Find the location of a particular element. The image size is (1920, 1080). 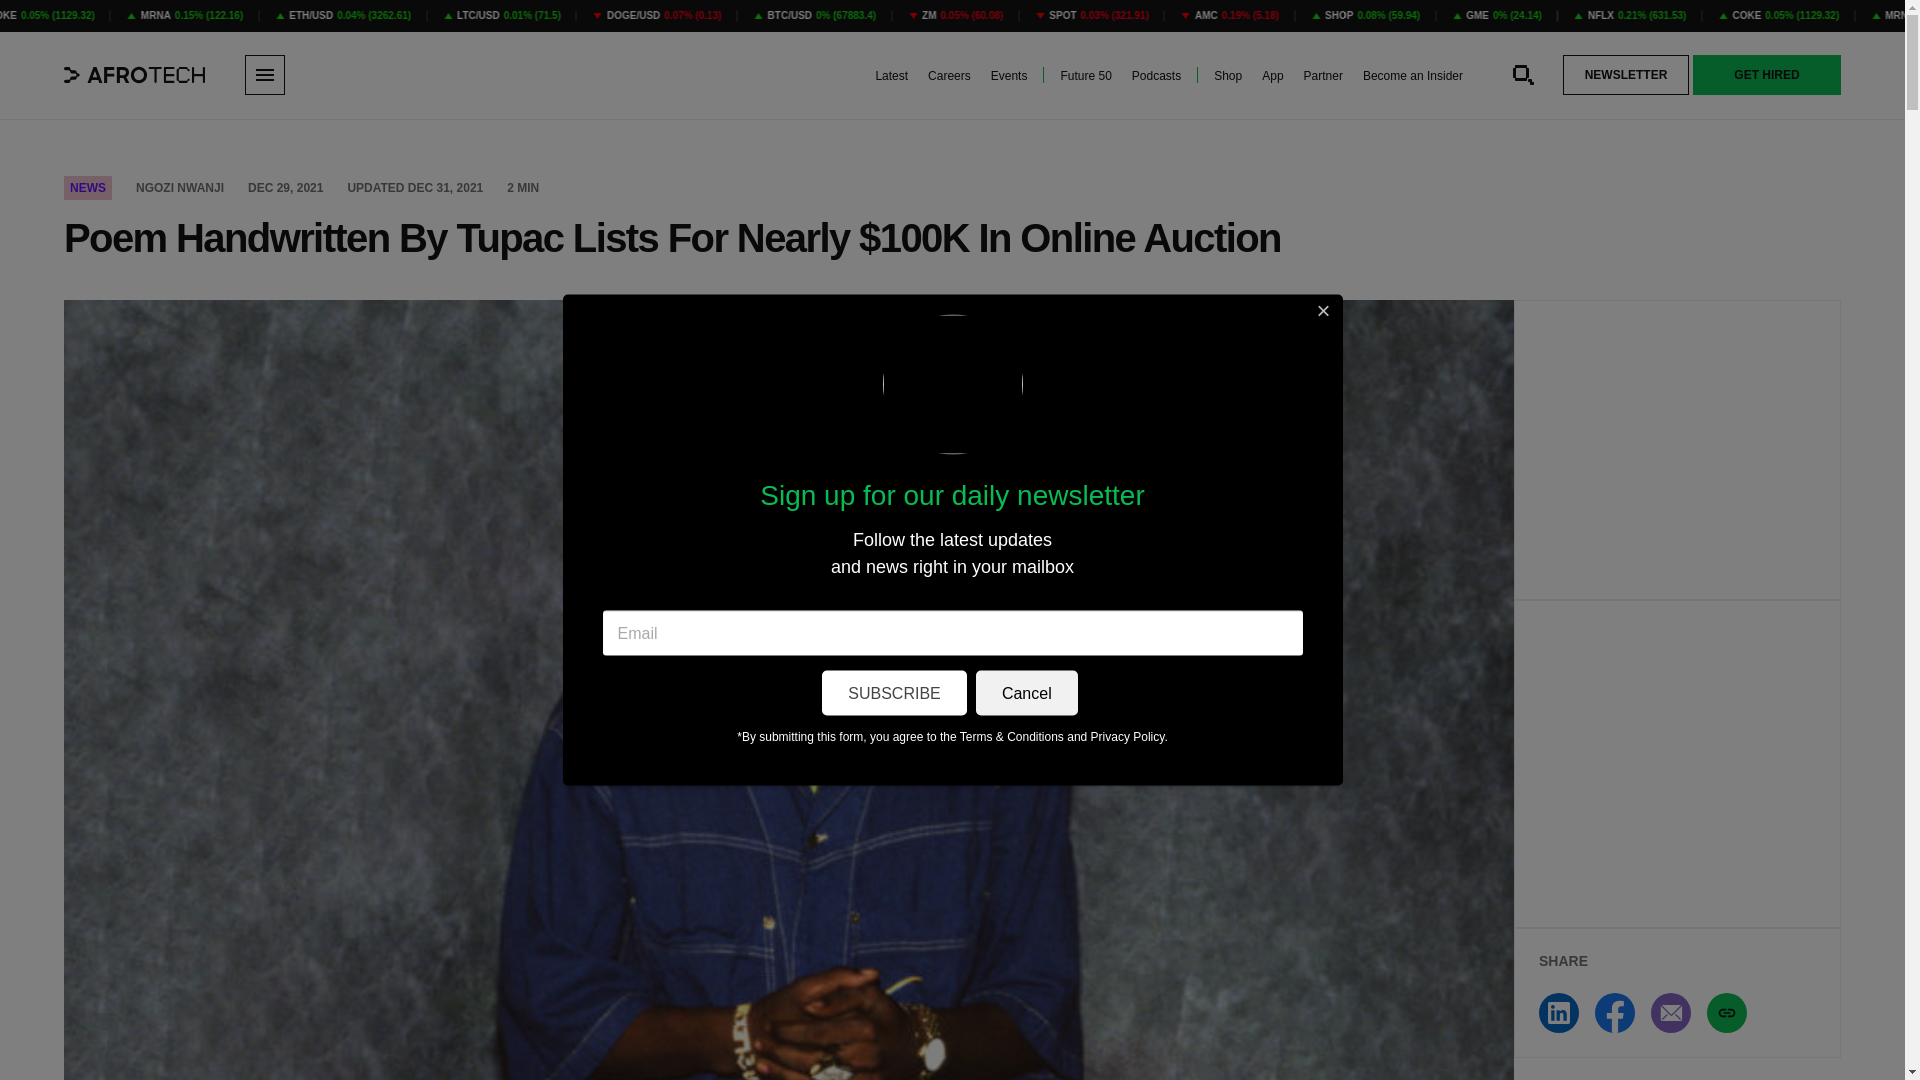

GET HIRED is located at coordinates (1767, 75).